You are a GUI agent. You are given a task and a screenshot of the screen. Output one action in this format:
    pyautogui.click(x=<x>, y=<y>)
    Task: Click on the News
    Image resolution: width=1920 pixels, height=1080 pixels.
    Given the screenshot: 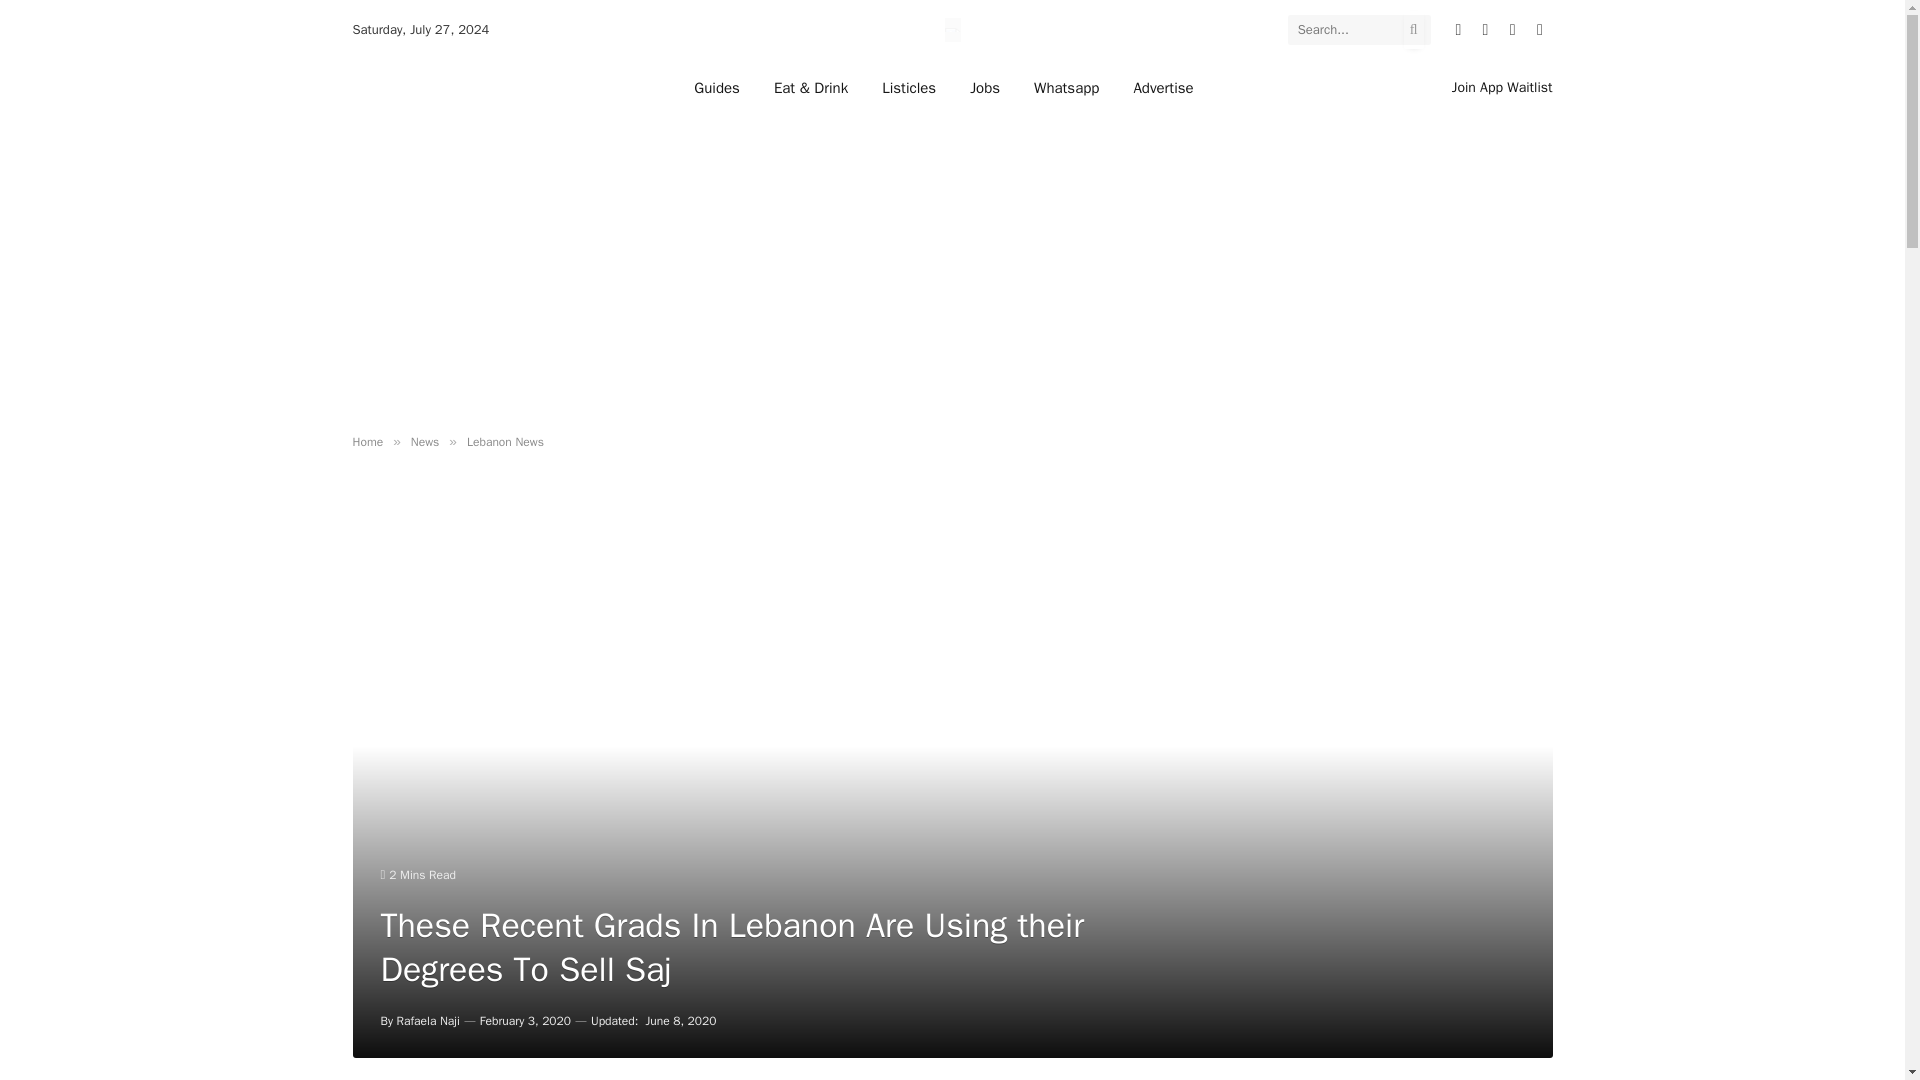 What is the action you would take?
    pyautogui.click(x=424, y=442)
    